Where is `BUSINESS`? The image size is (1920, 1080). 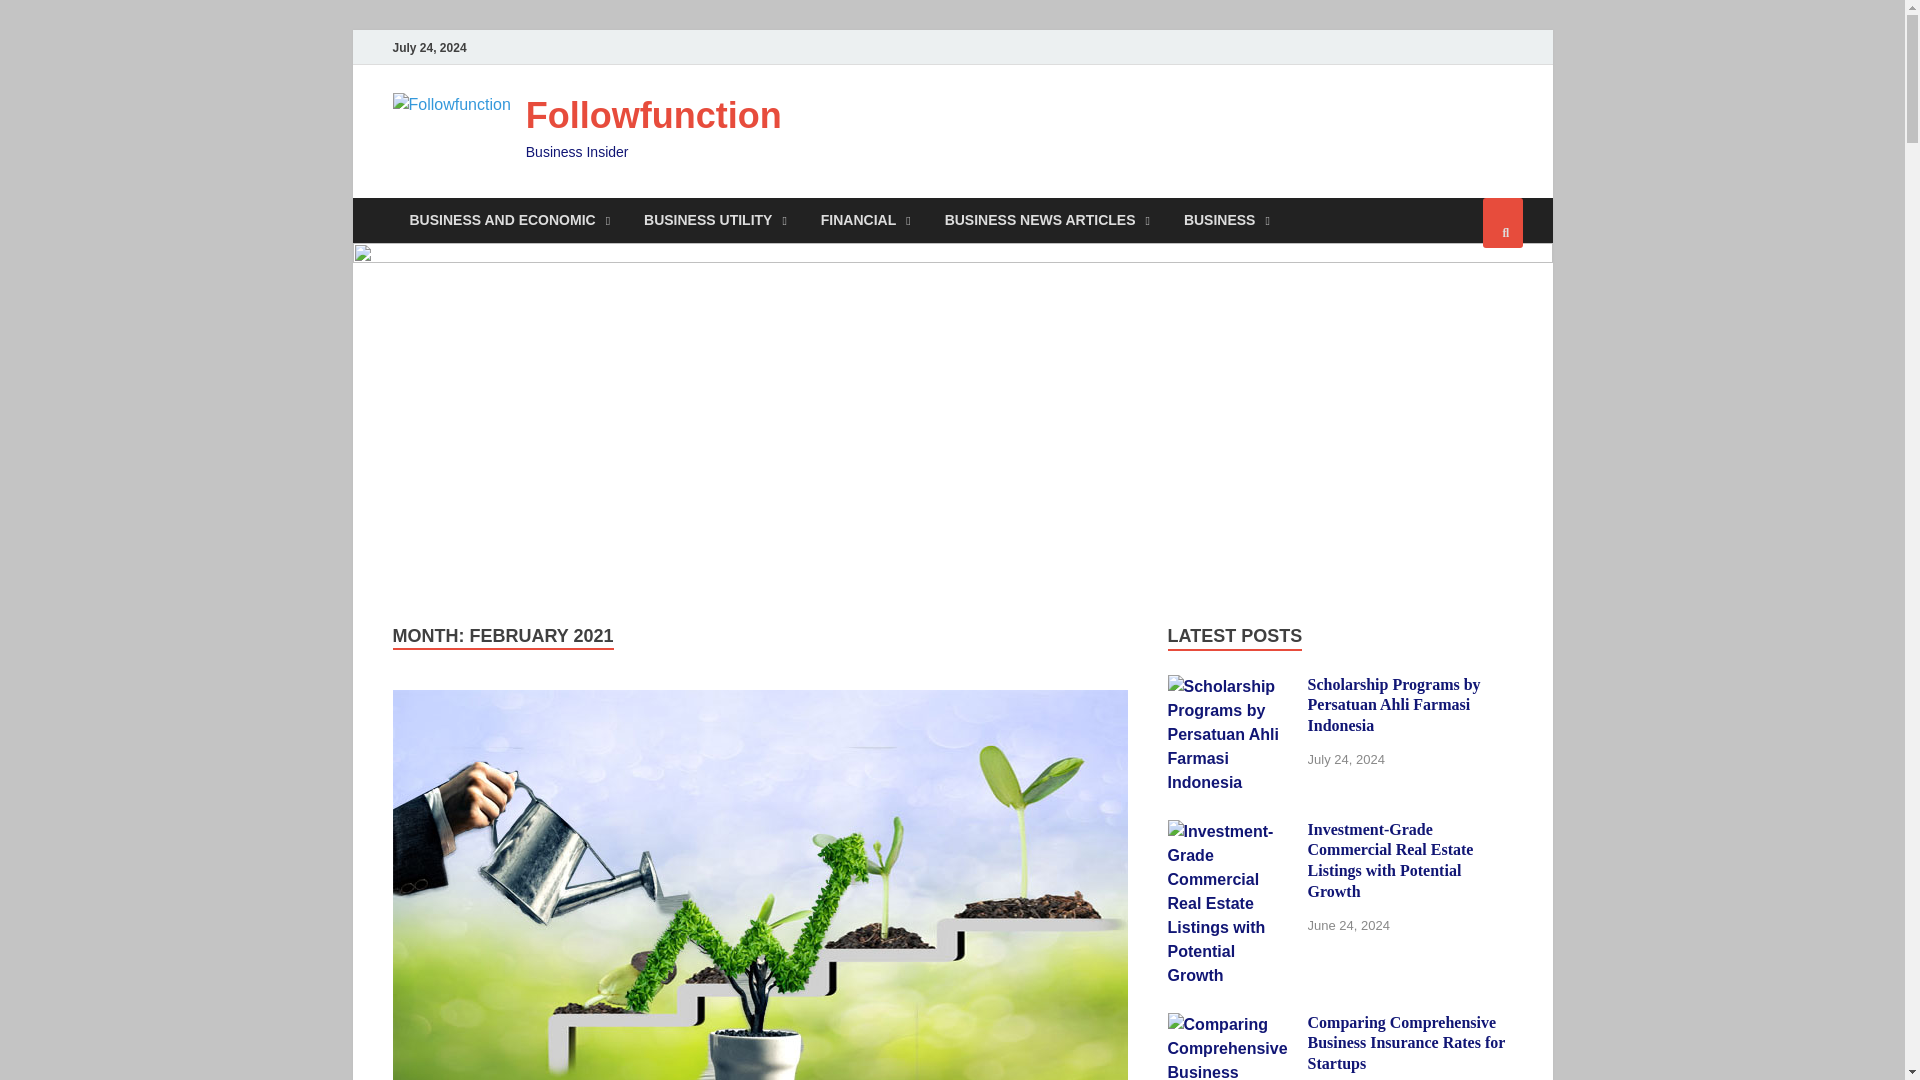 BUSINESS is located at coordinates (1226, 220).